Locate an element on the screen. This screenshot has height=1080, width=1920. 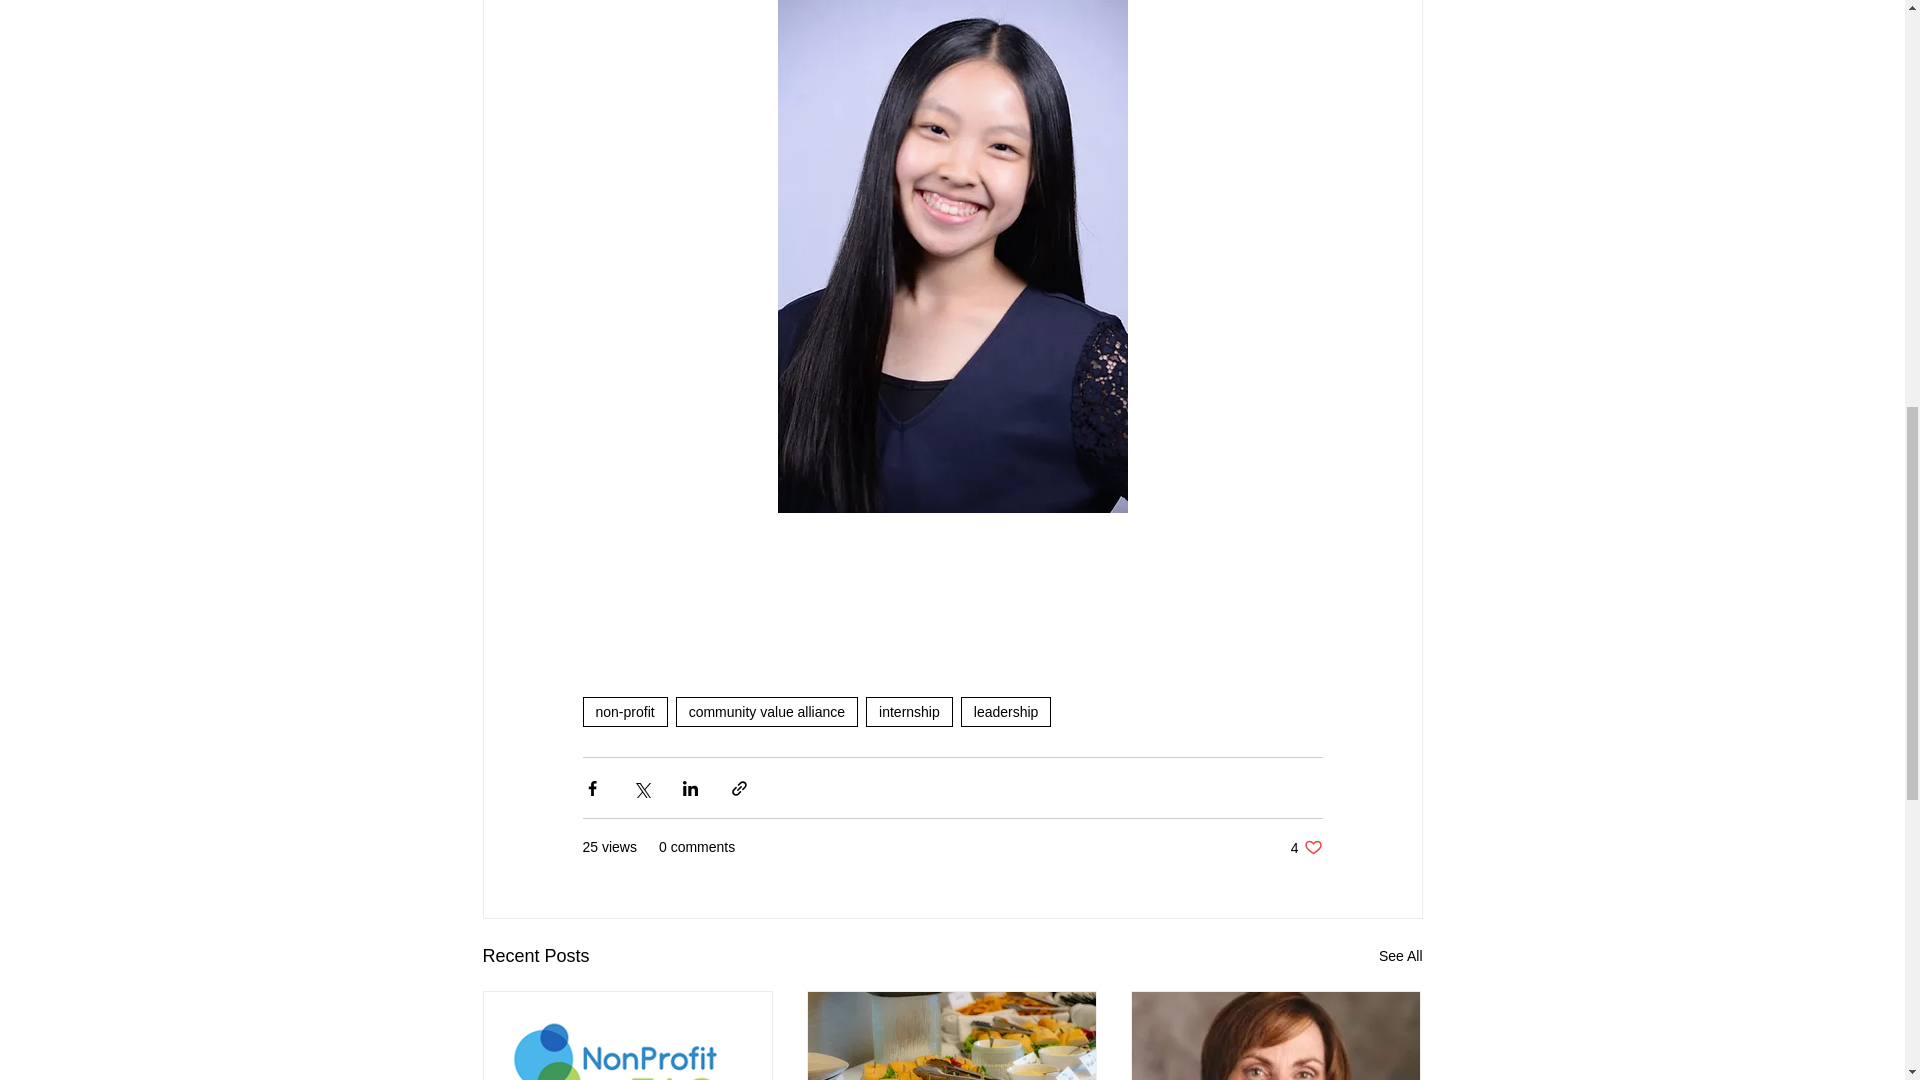
non-profit is located at coordinates (624, 711).